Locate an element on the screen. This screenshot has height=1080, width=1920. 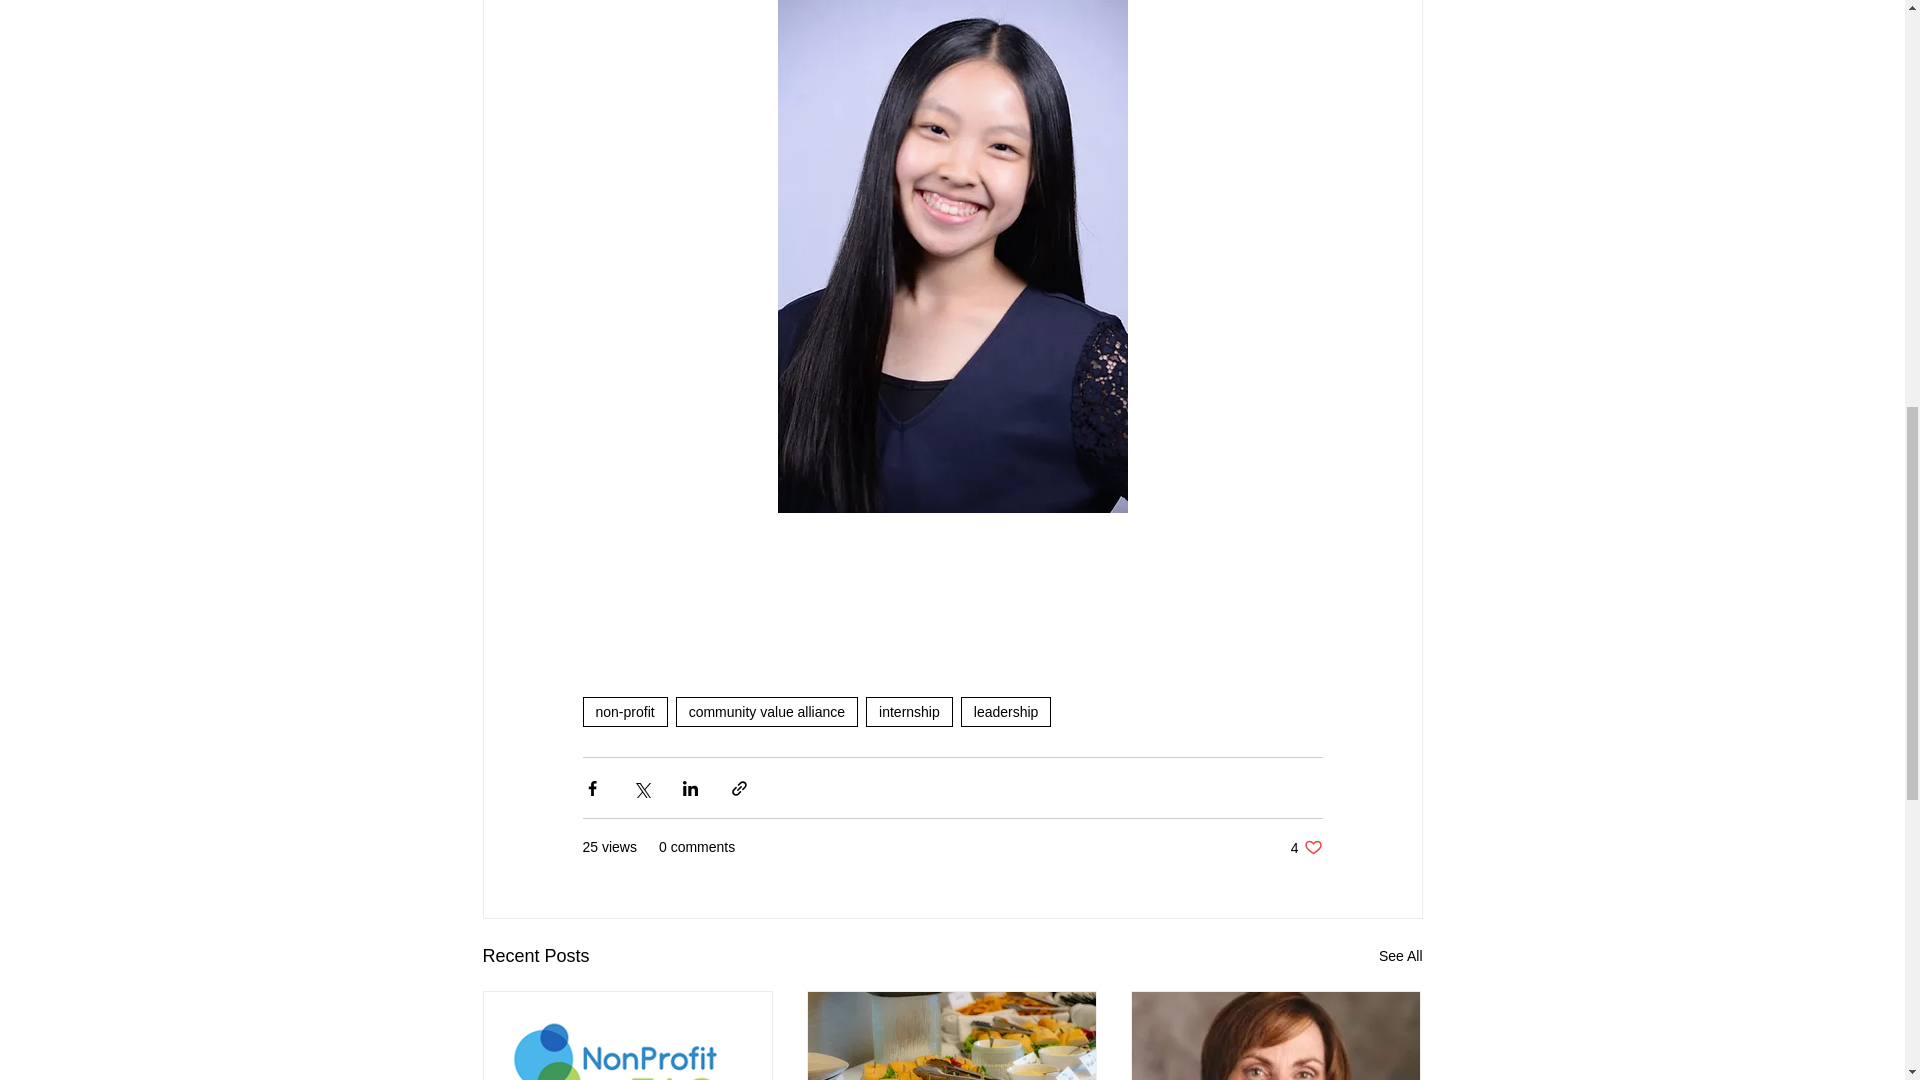
non-profit is located at coordinates (624, 711).